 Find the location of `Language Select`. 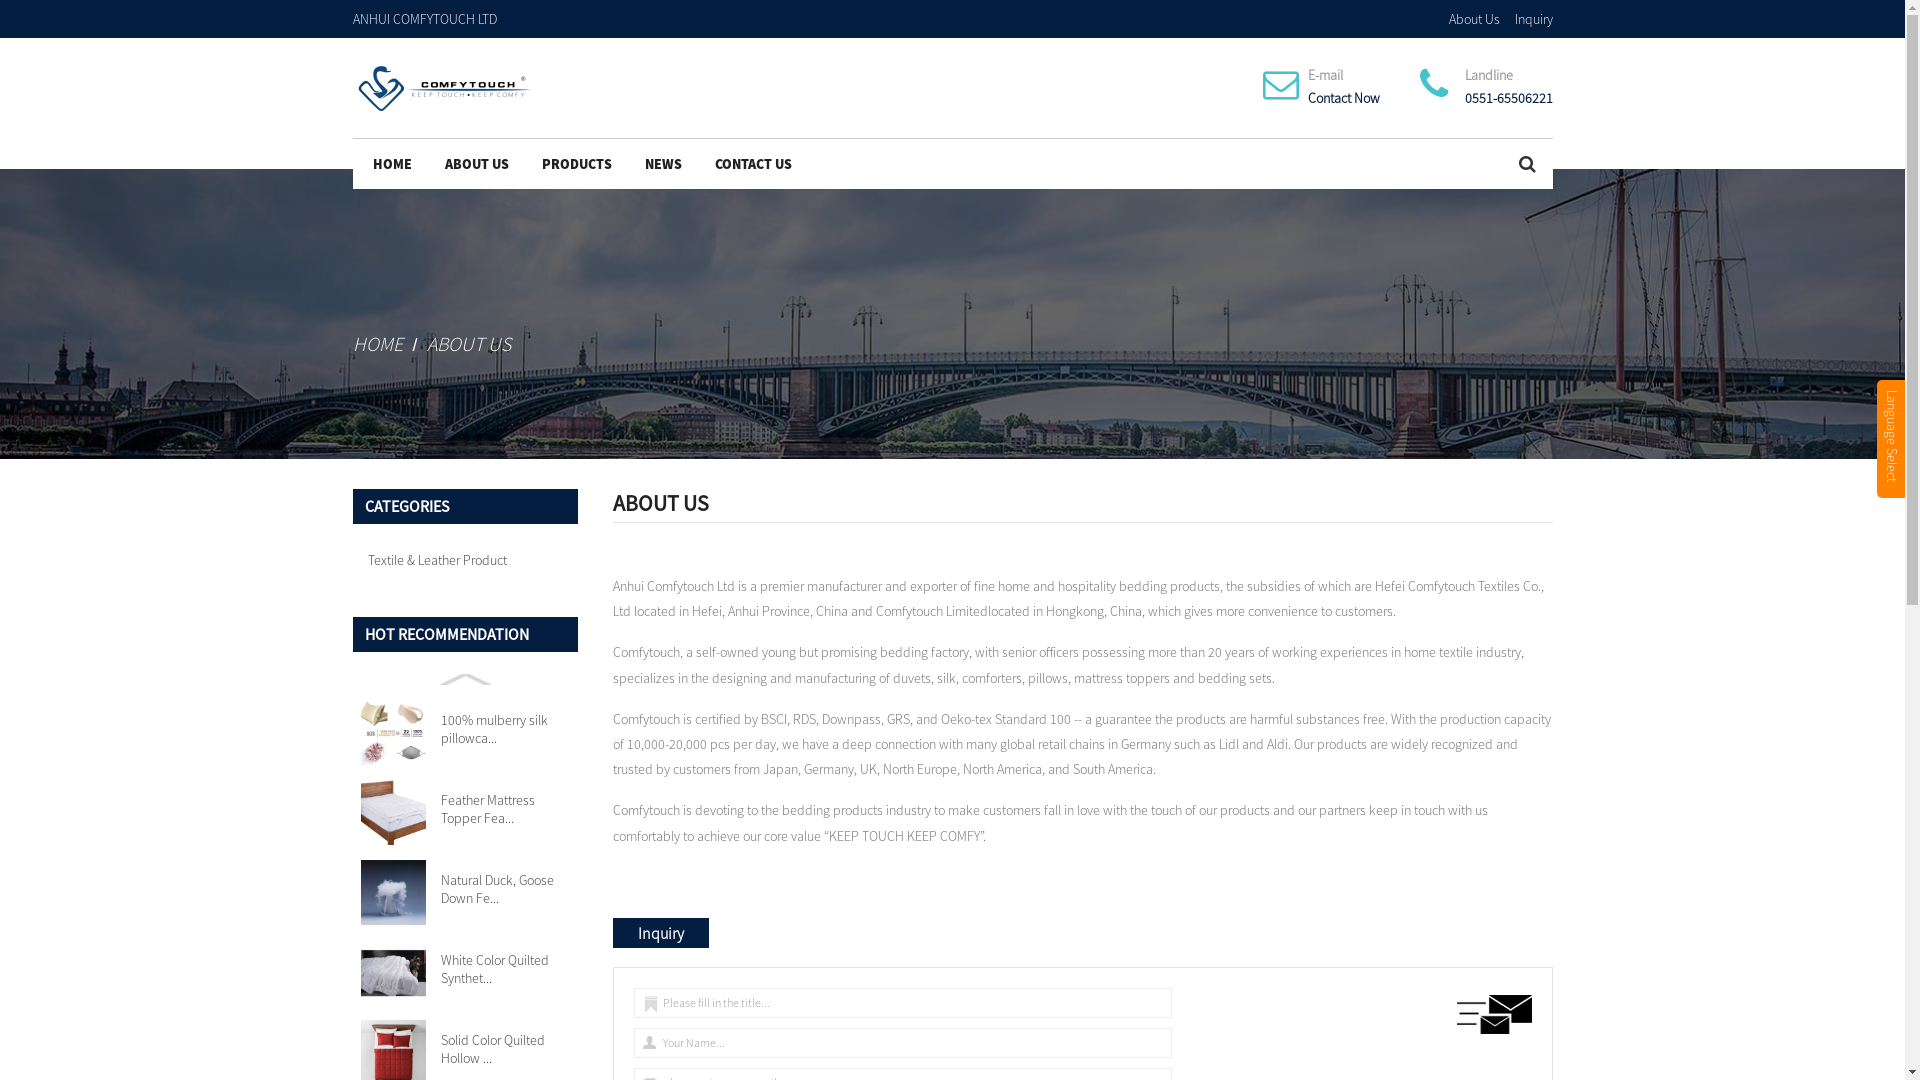

Language Select is located at coordinates (1891, 439).